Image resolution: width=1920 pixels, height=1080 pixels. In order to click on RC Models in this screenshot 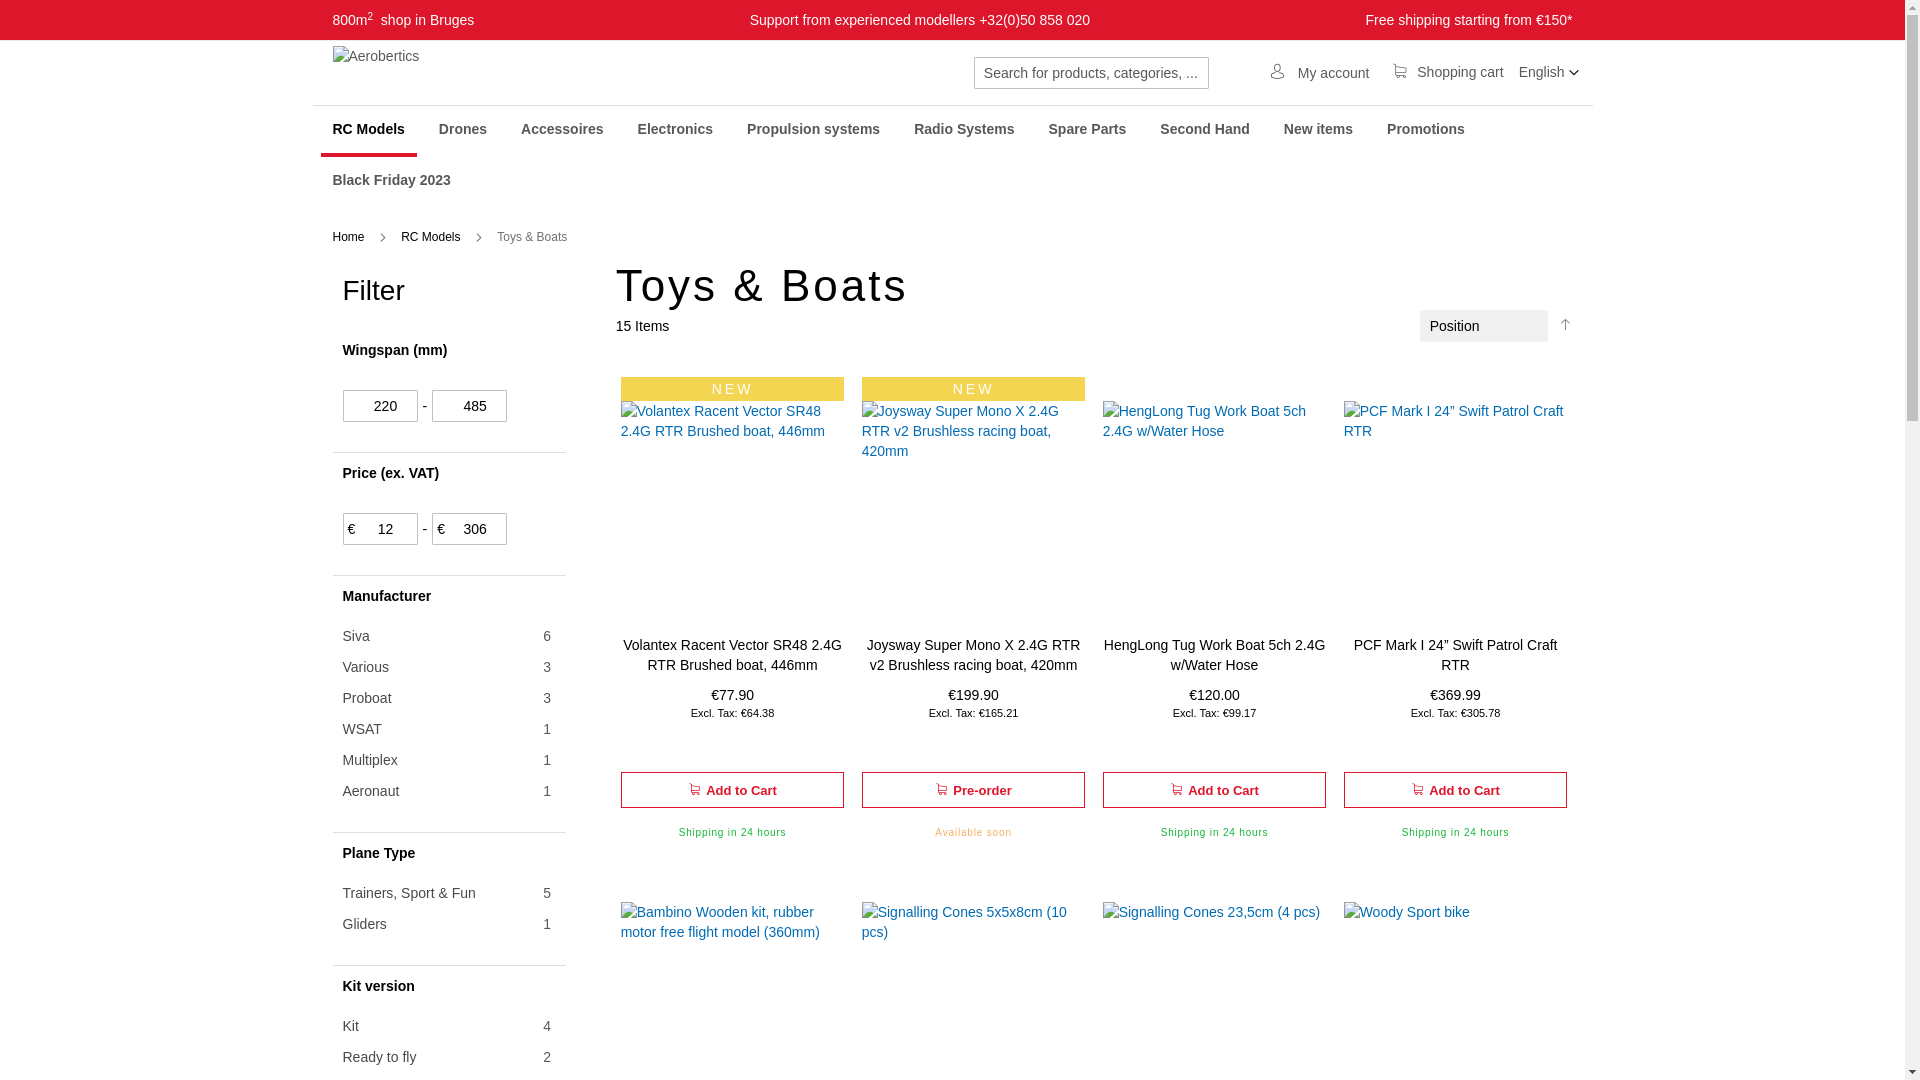, I will do `click(368, 132)`.